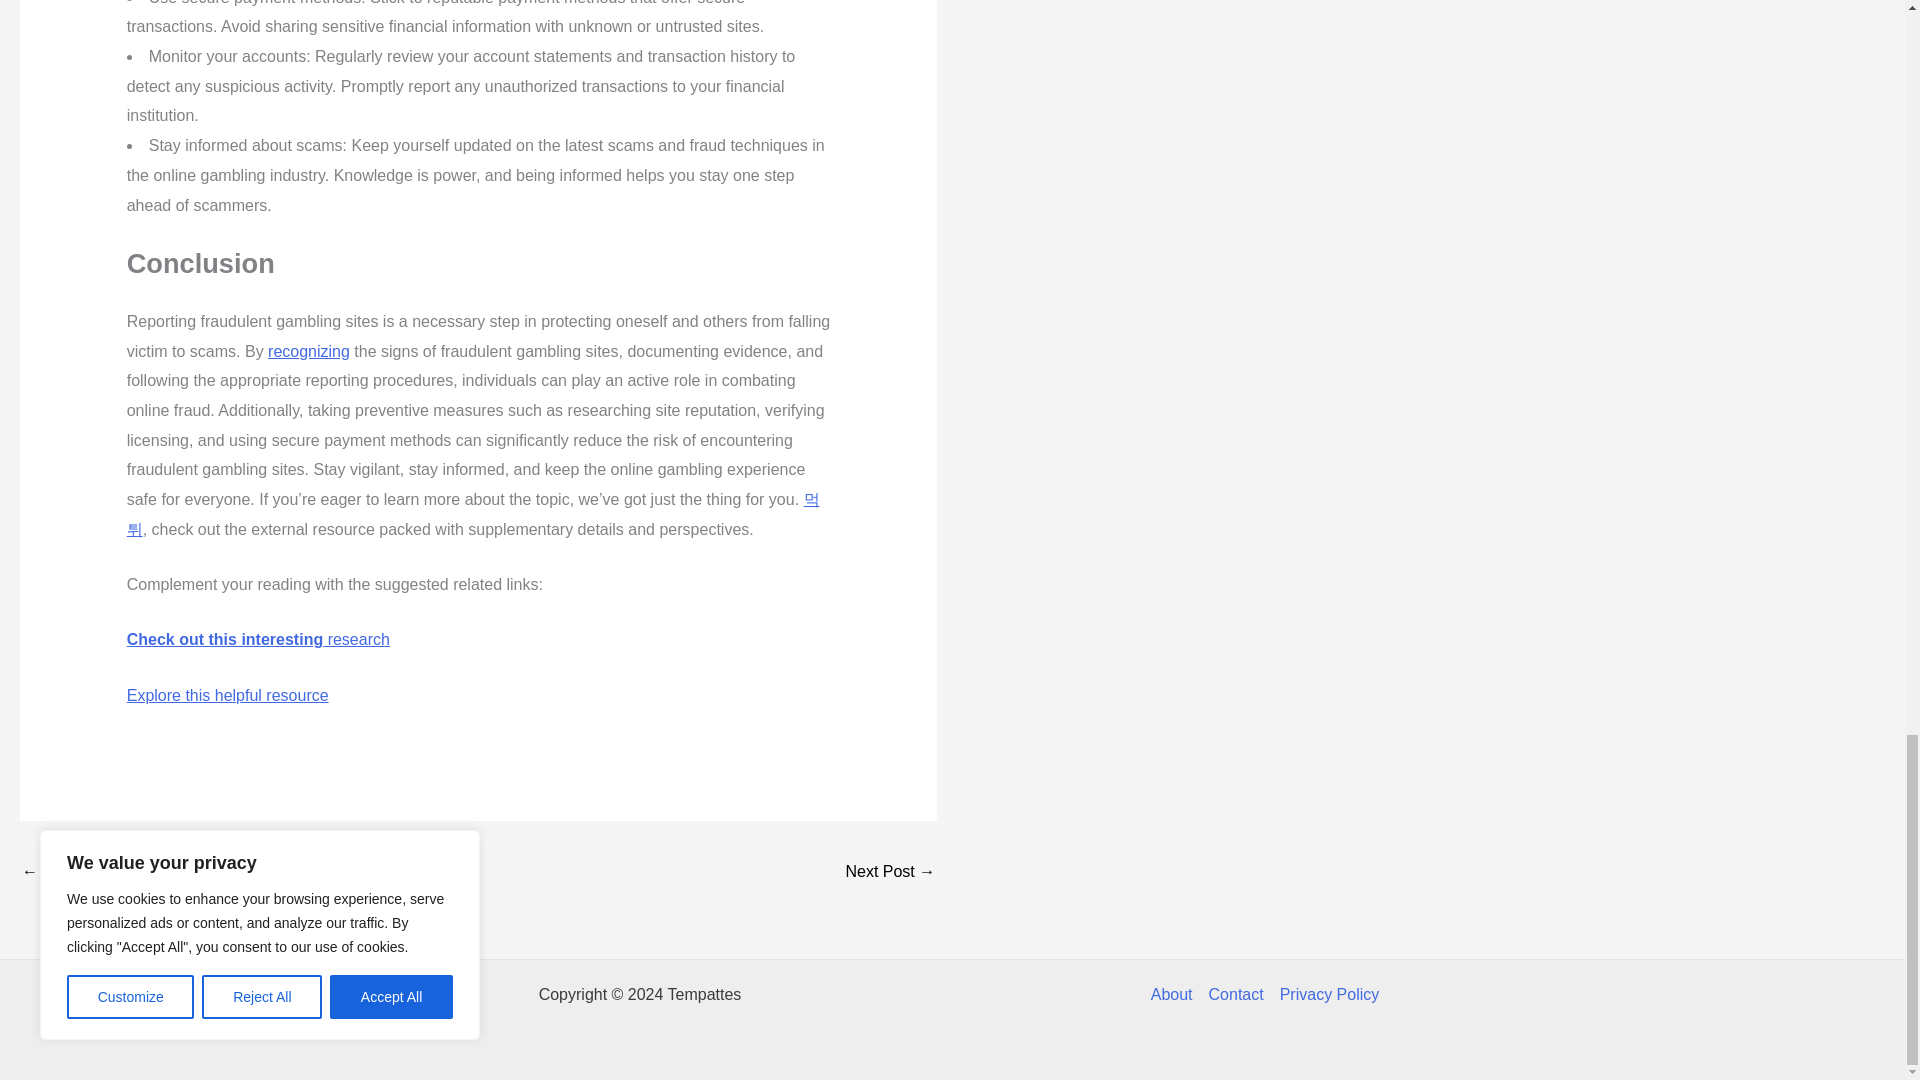 This screenshot has height=1080, width=1920. Describe the element at coordinates (308, 351) in the screenshot. I see `recognizing` at that location.